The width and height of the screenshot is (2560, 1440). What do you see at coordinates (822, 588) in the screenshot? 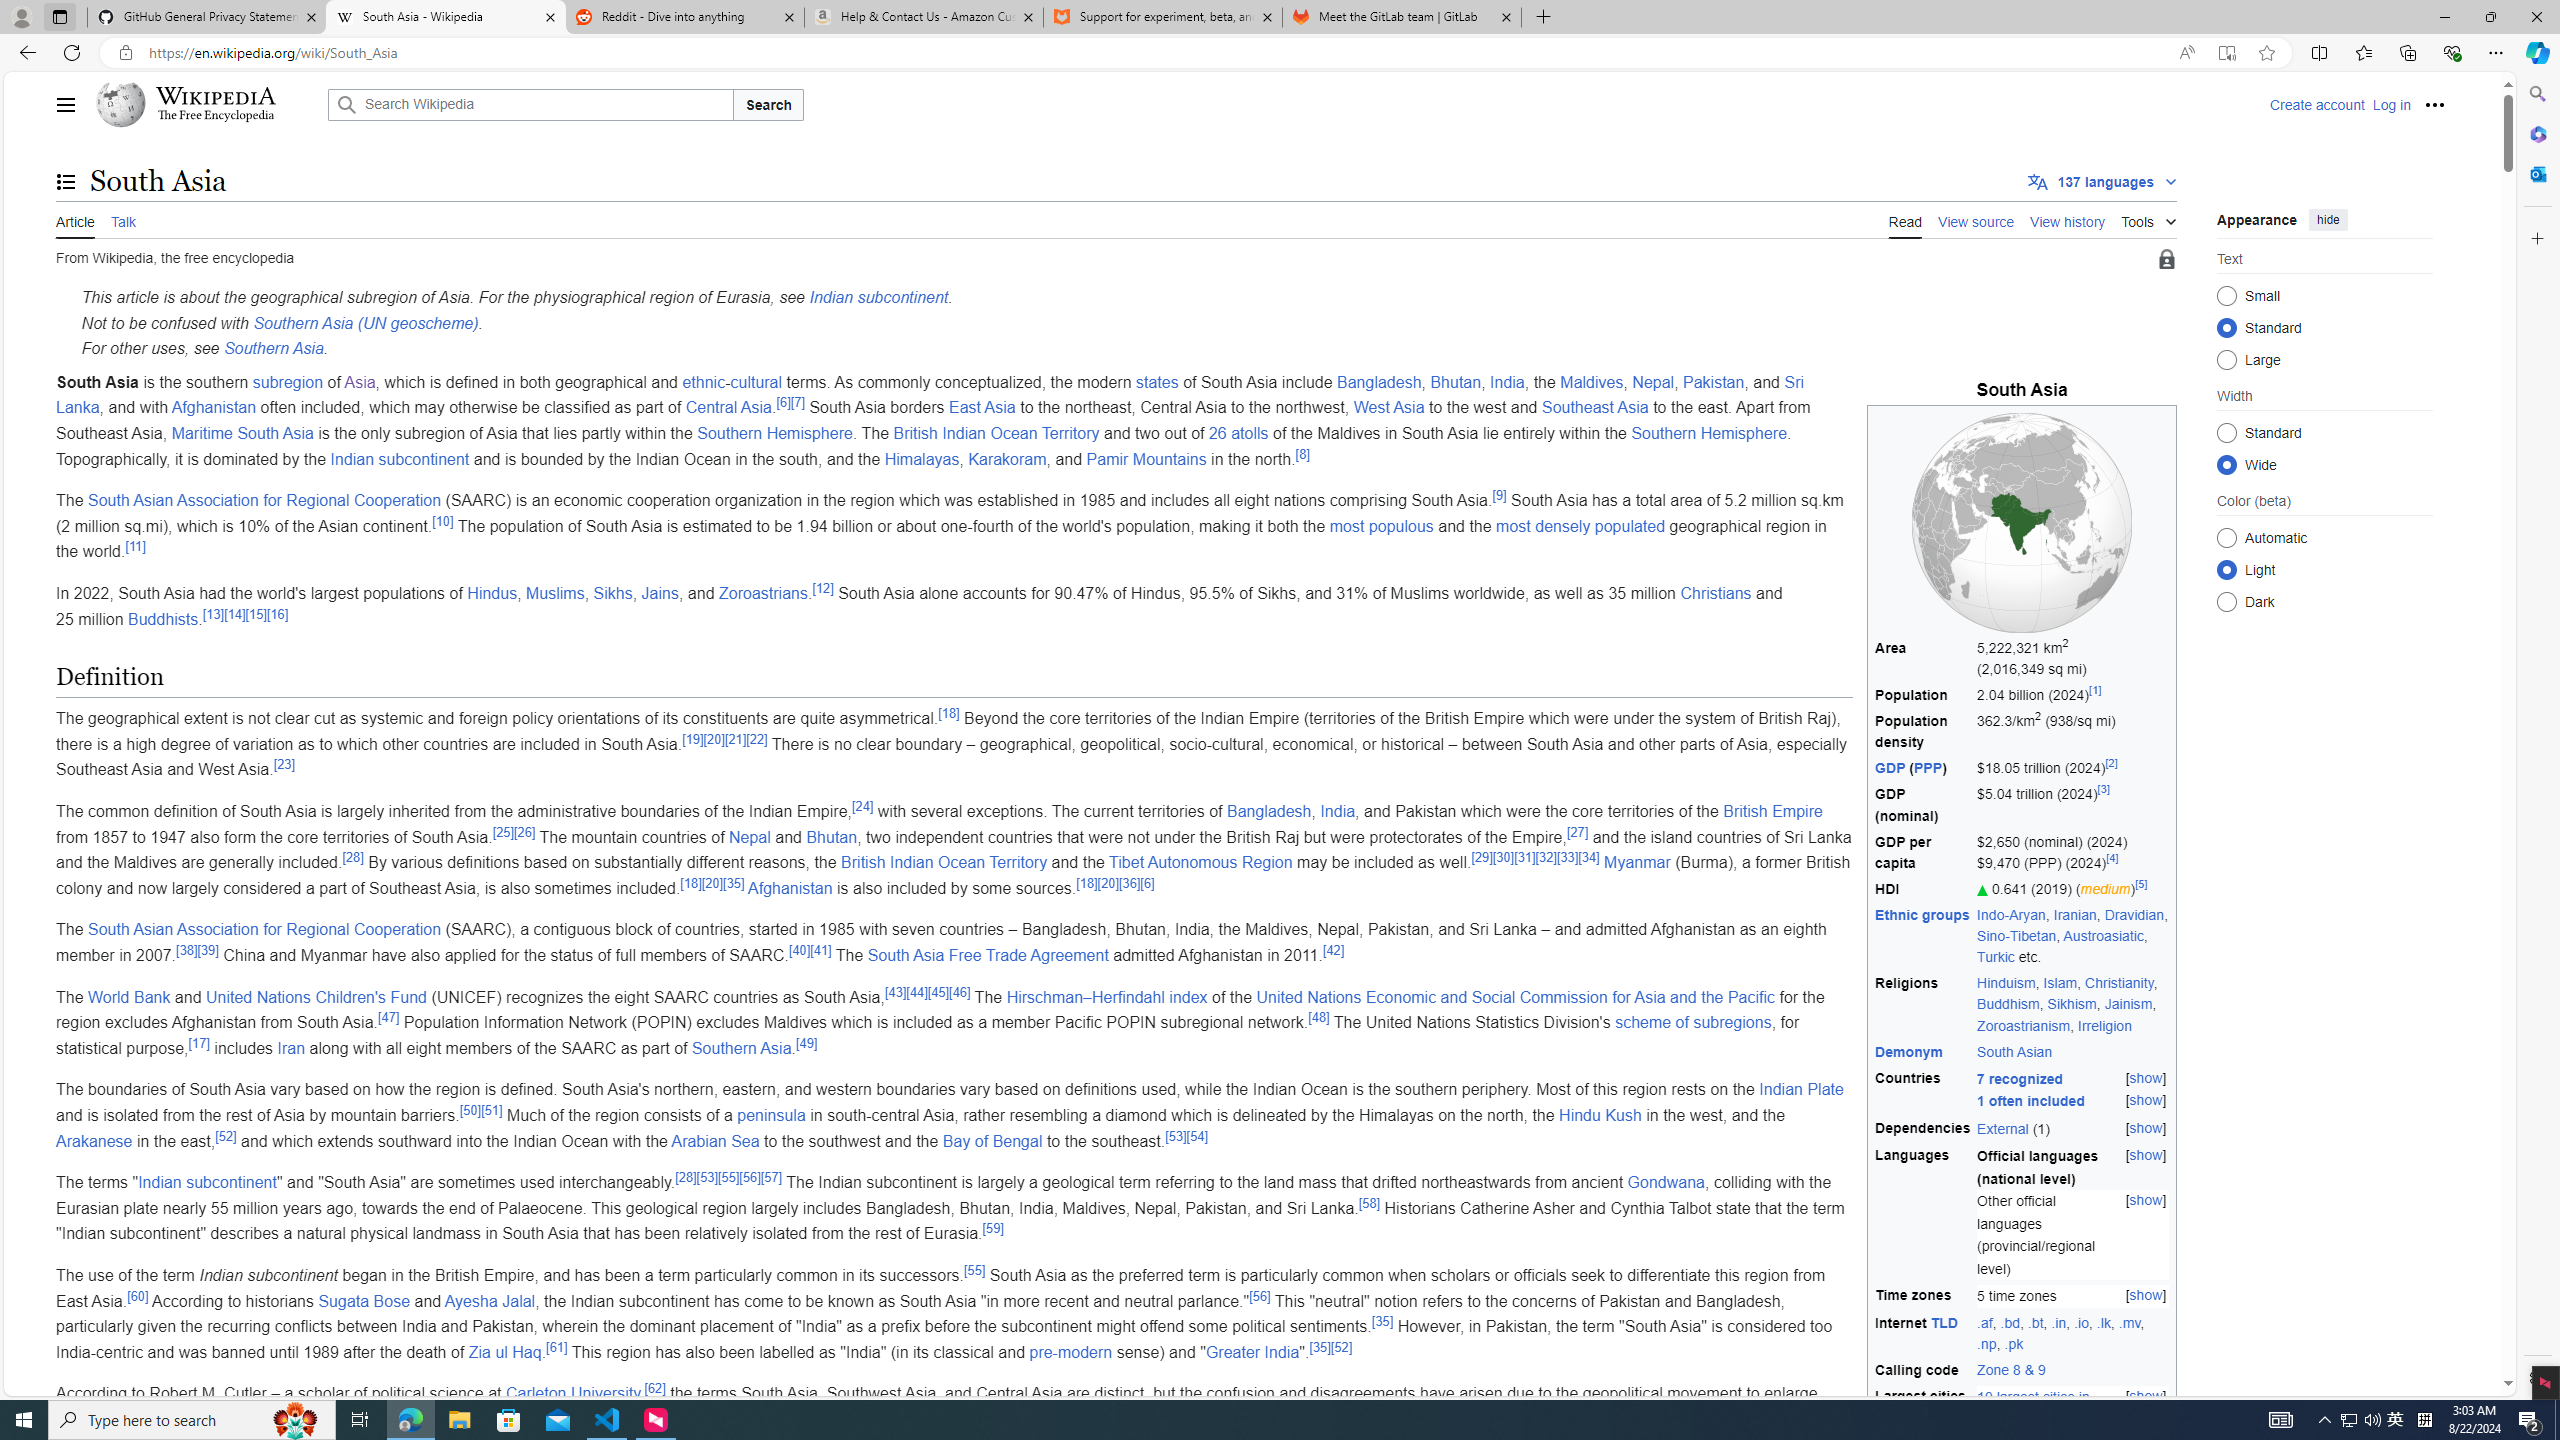
I see `[12]` at bounding box center [822, 588].